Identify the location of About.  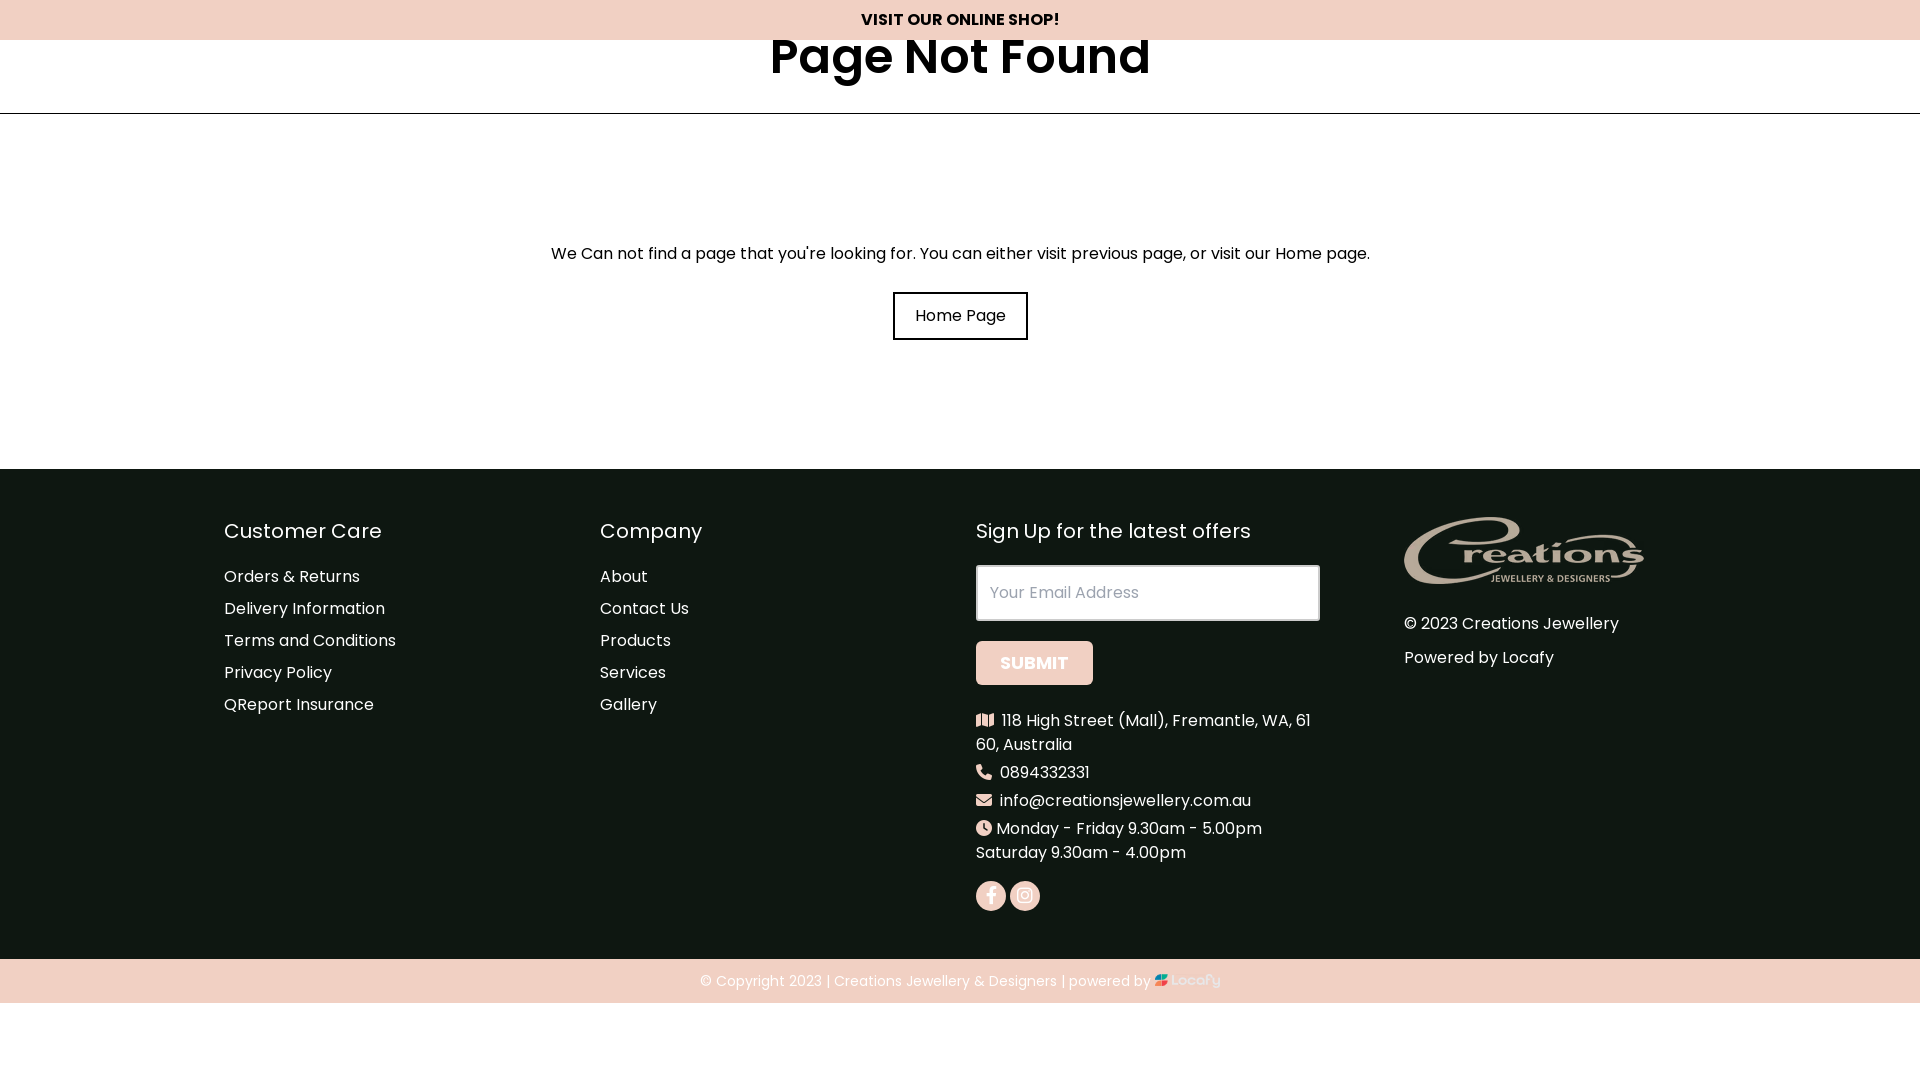
(624, 576).